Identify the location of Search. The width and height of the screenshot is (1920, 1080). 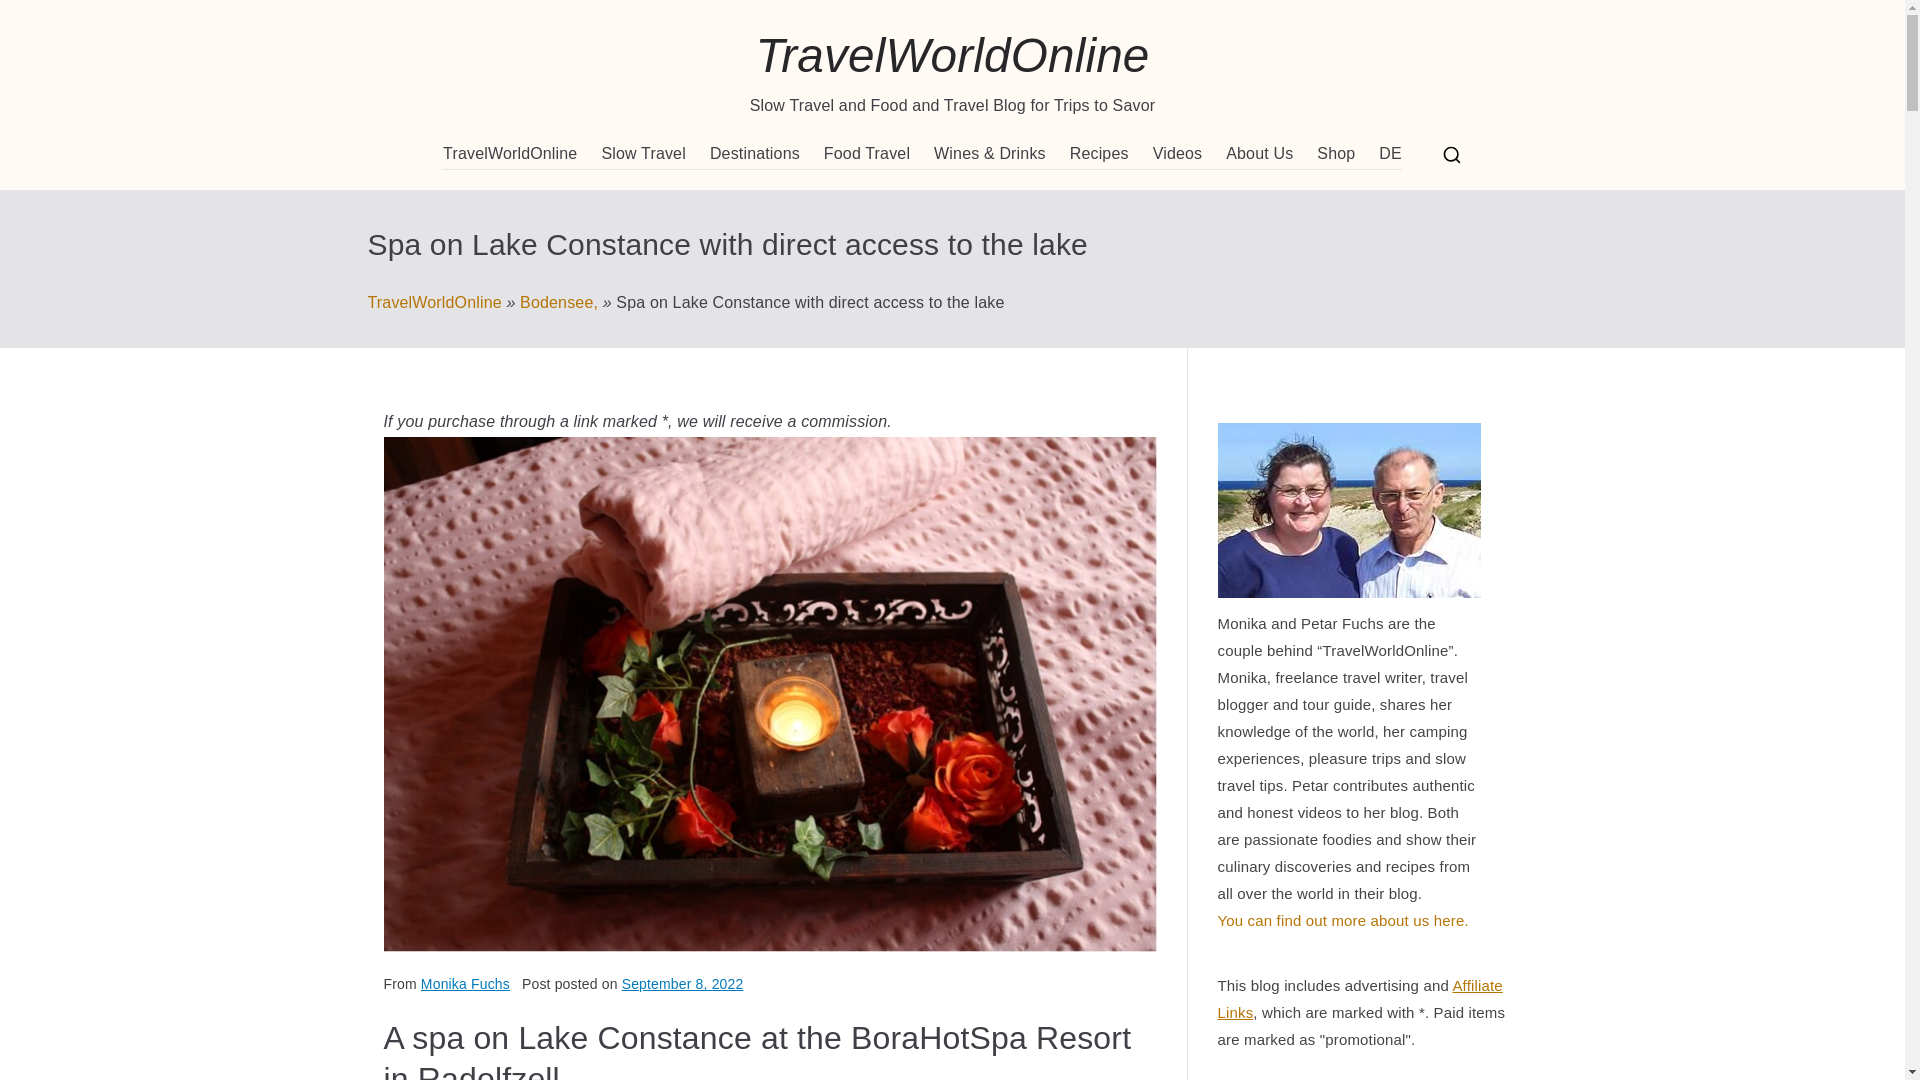
(36, 16).